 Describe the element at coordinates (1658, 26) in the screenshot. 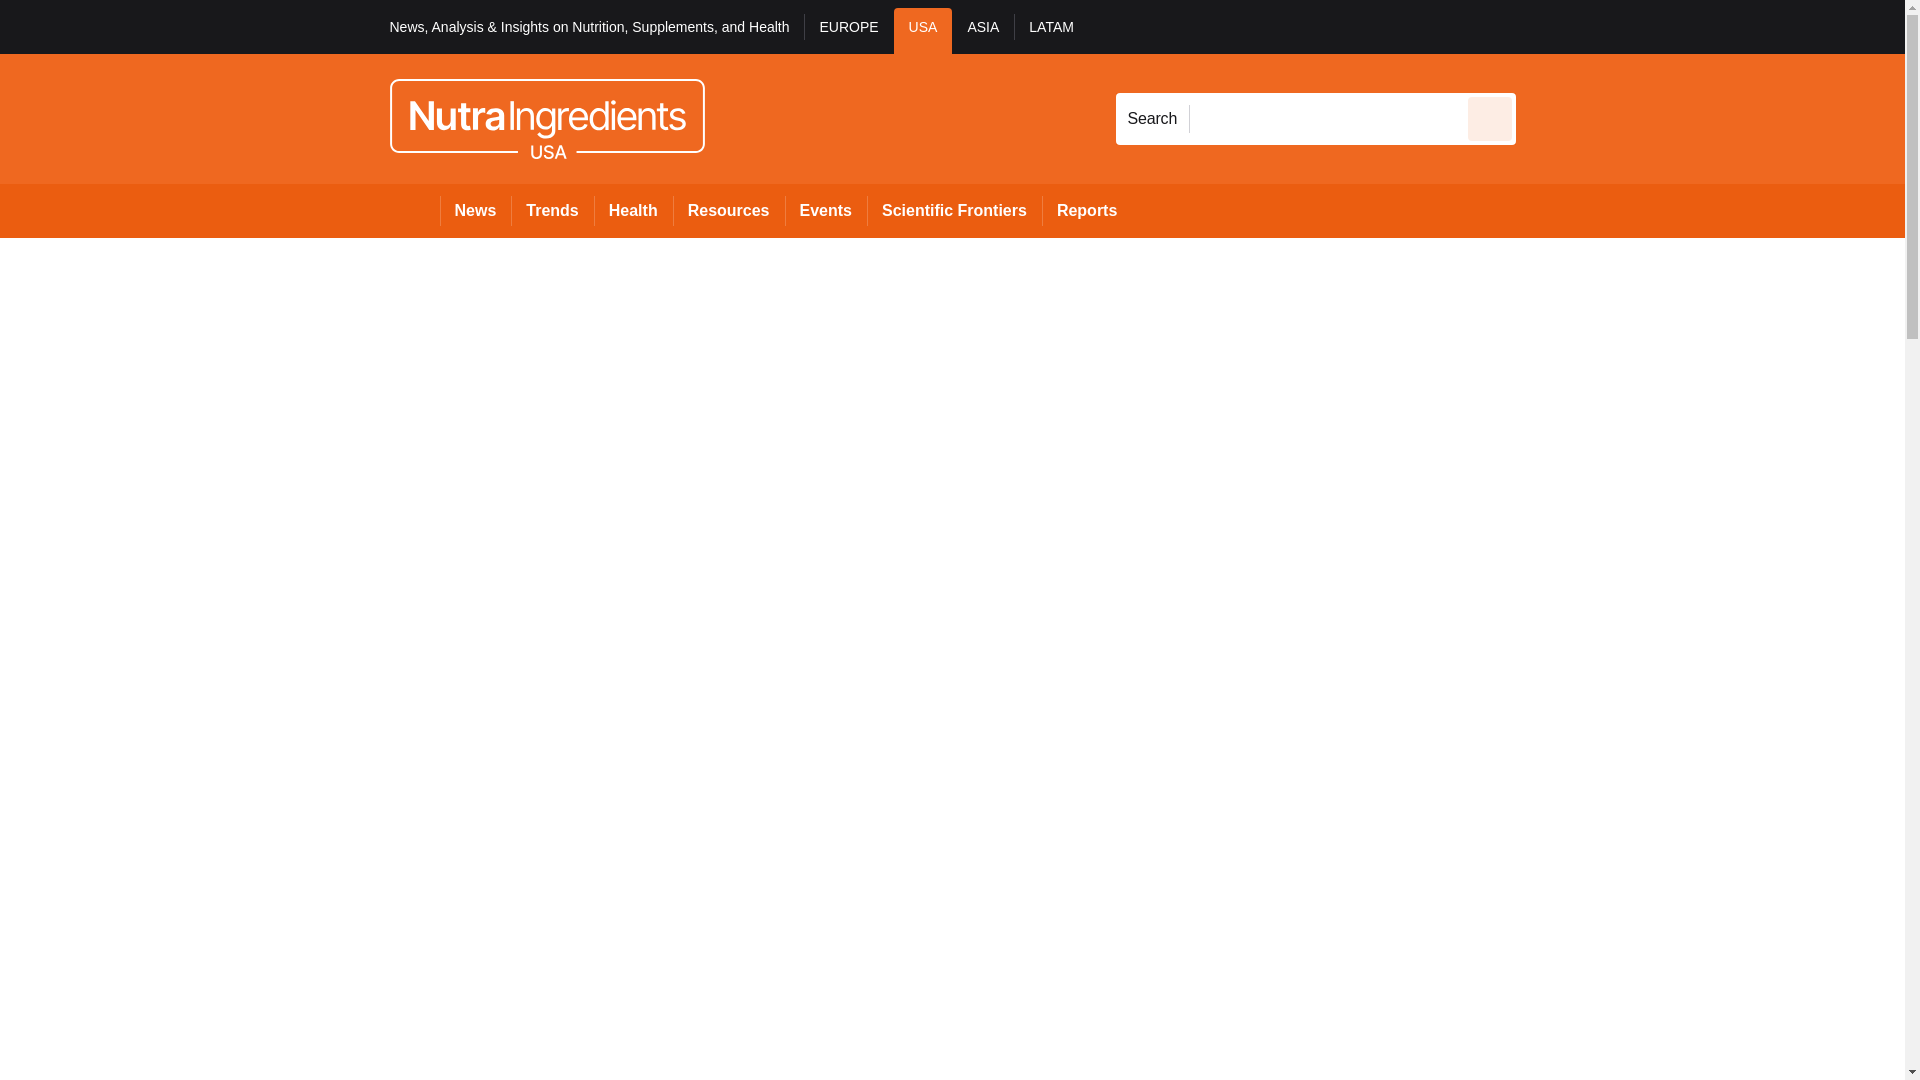

I see `My account` at that location.